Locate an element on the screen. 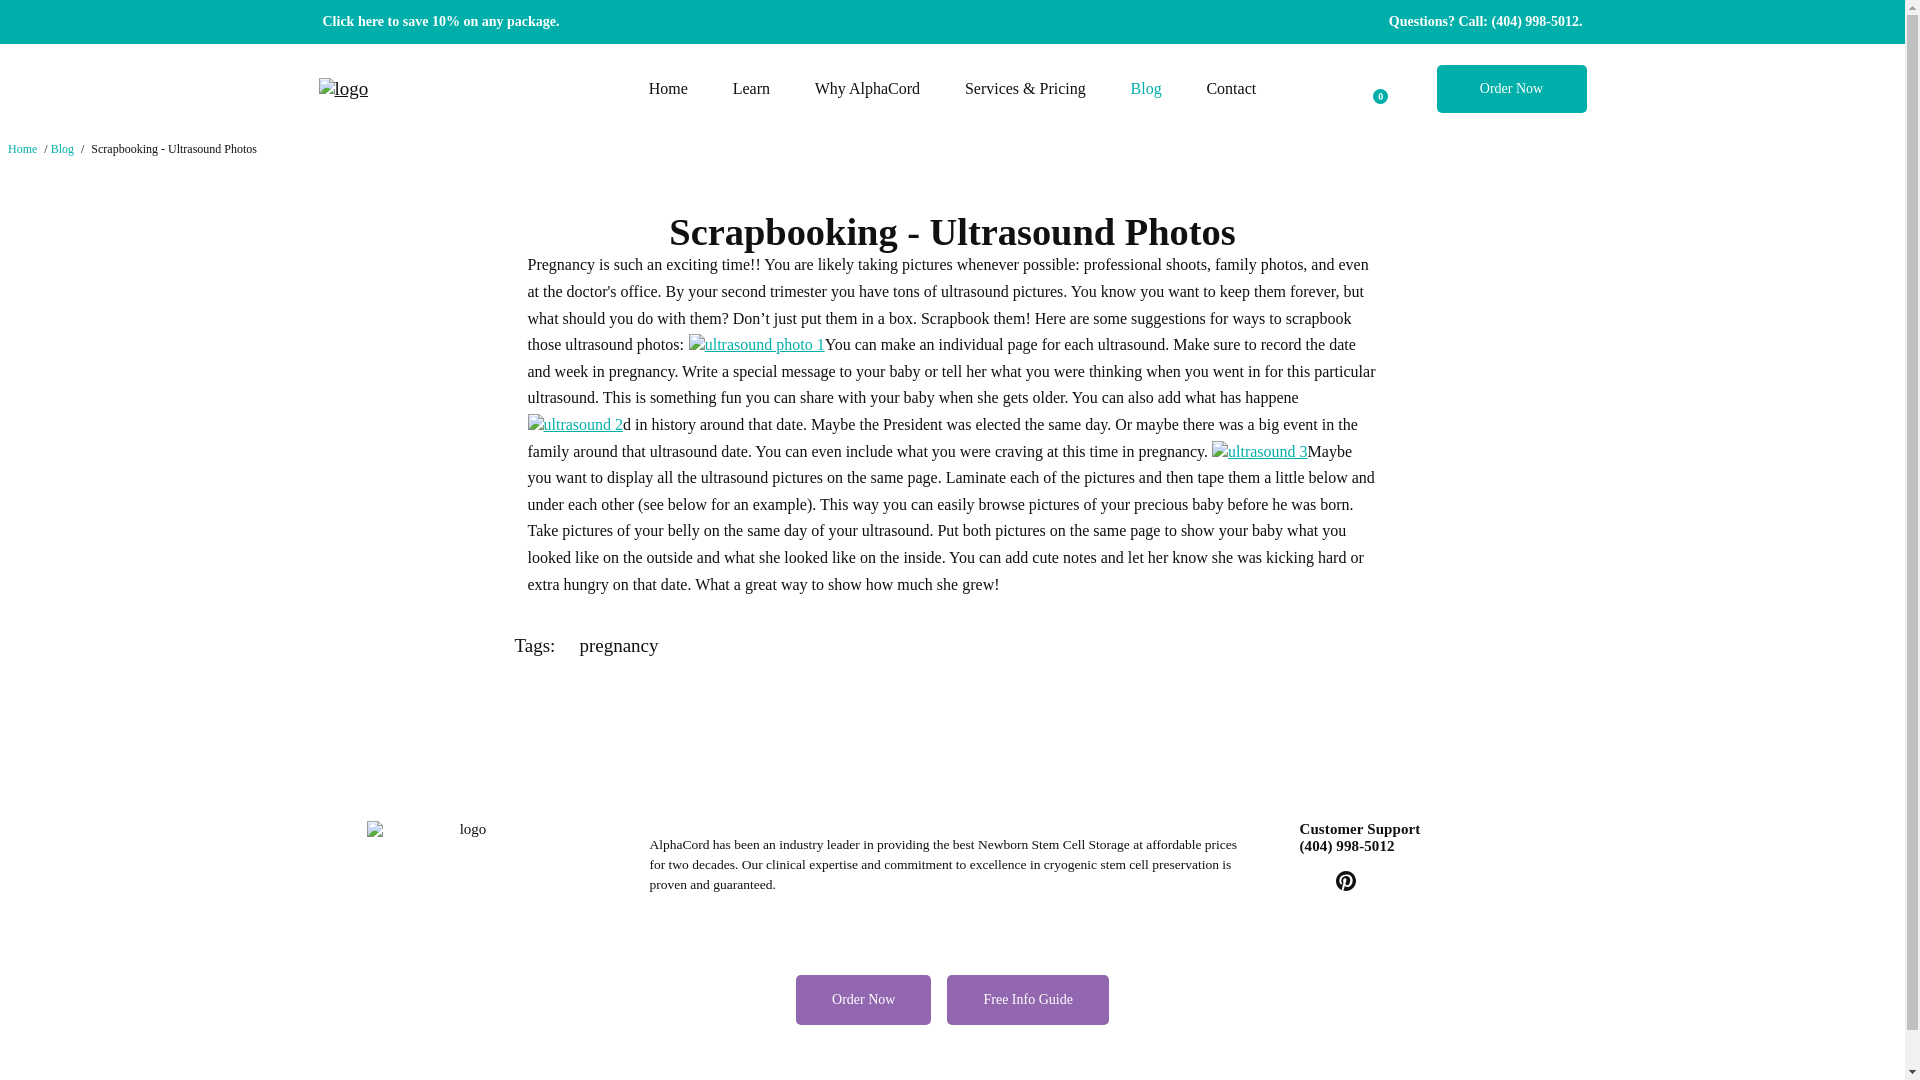  Why AlphaCord is located at coordinates (867, 88).